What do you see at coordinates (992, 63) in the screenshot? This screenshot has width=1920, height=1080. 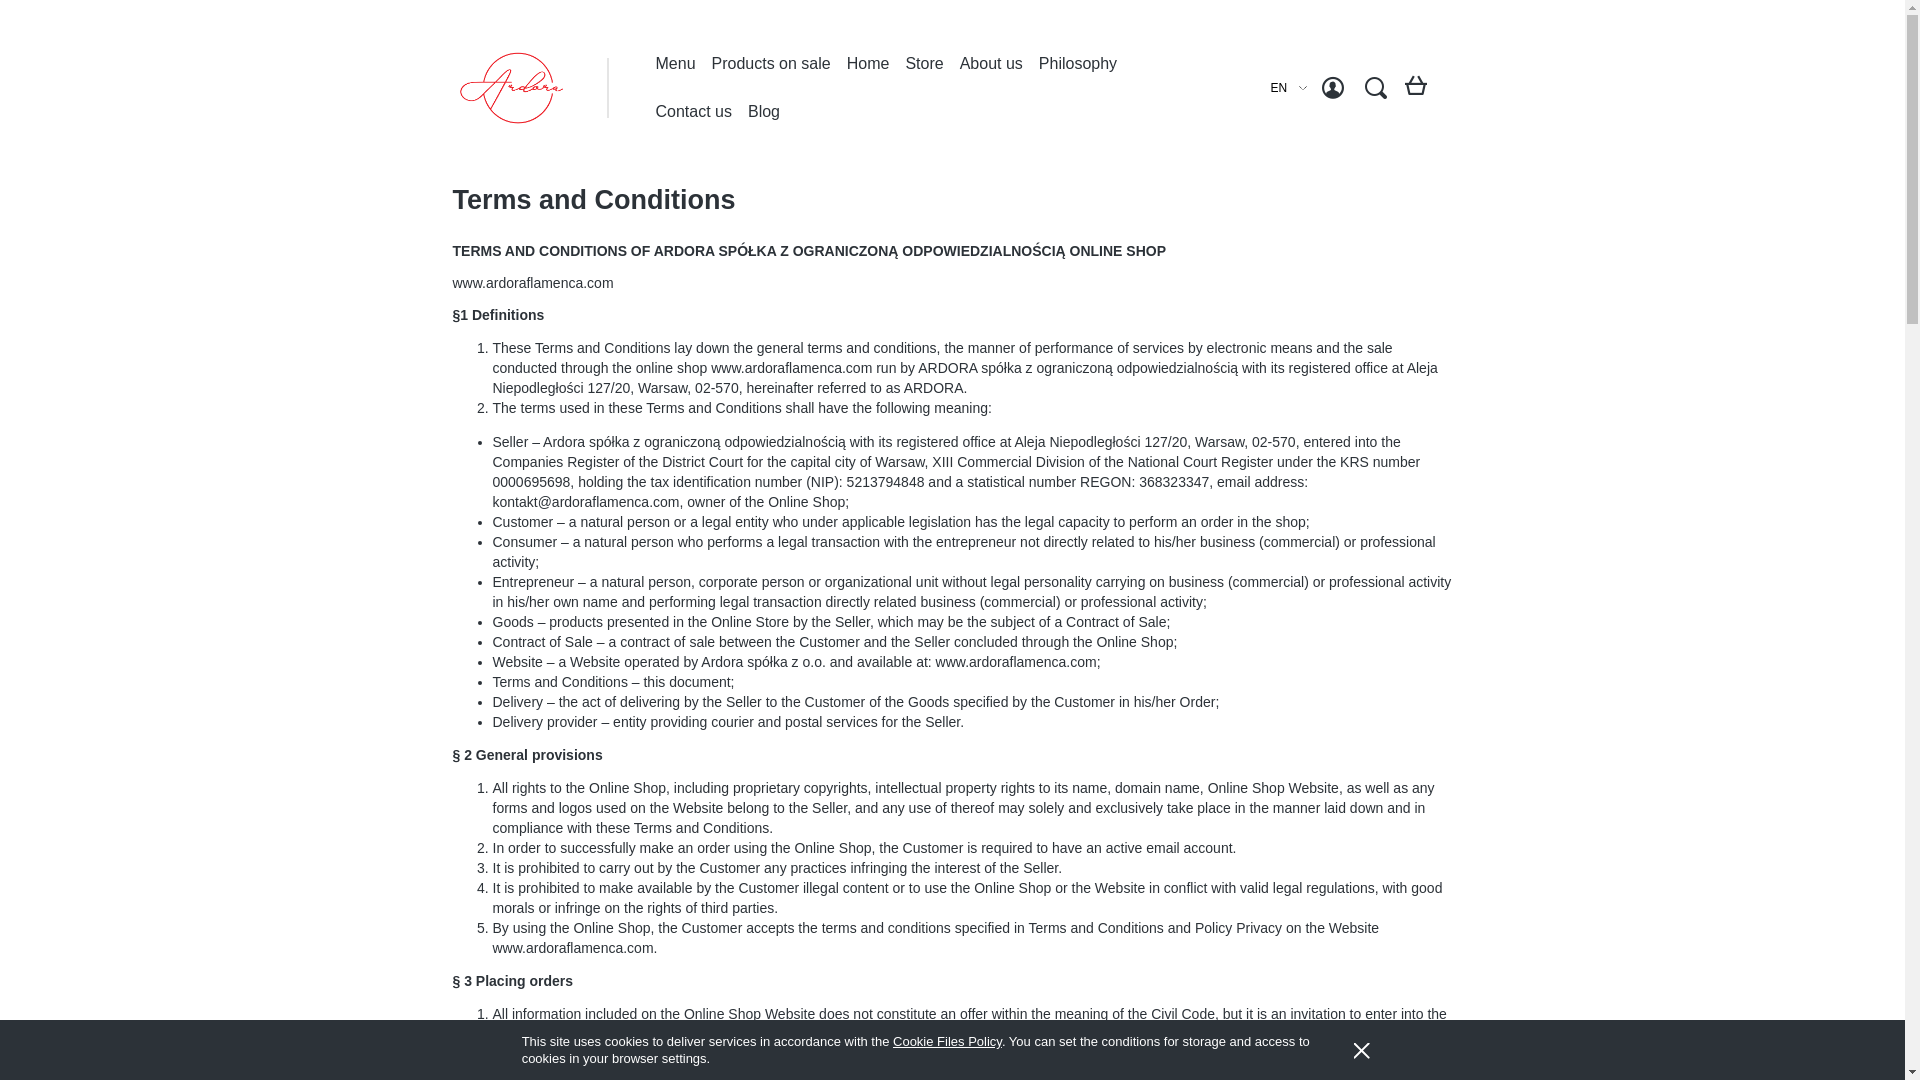 I see `About us` at bounding box center [992, 63].